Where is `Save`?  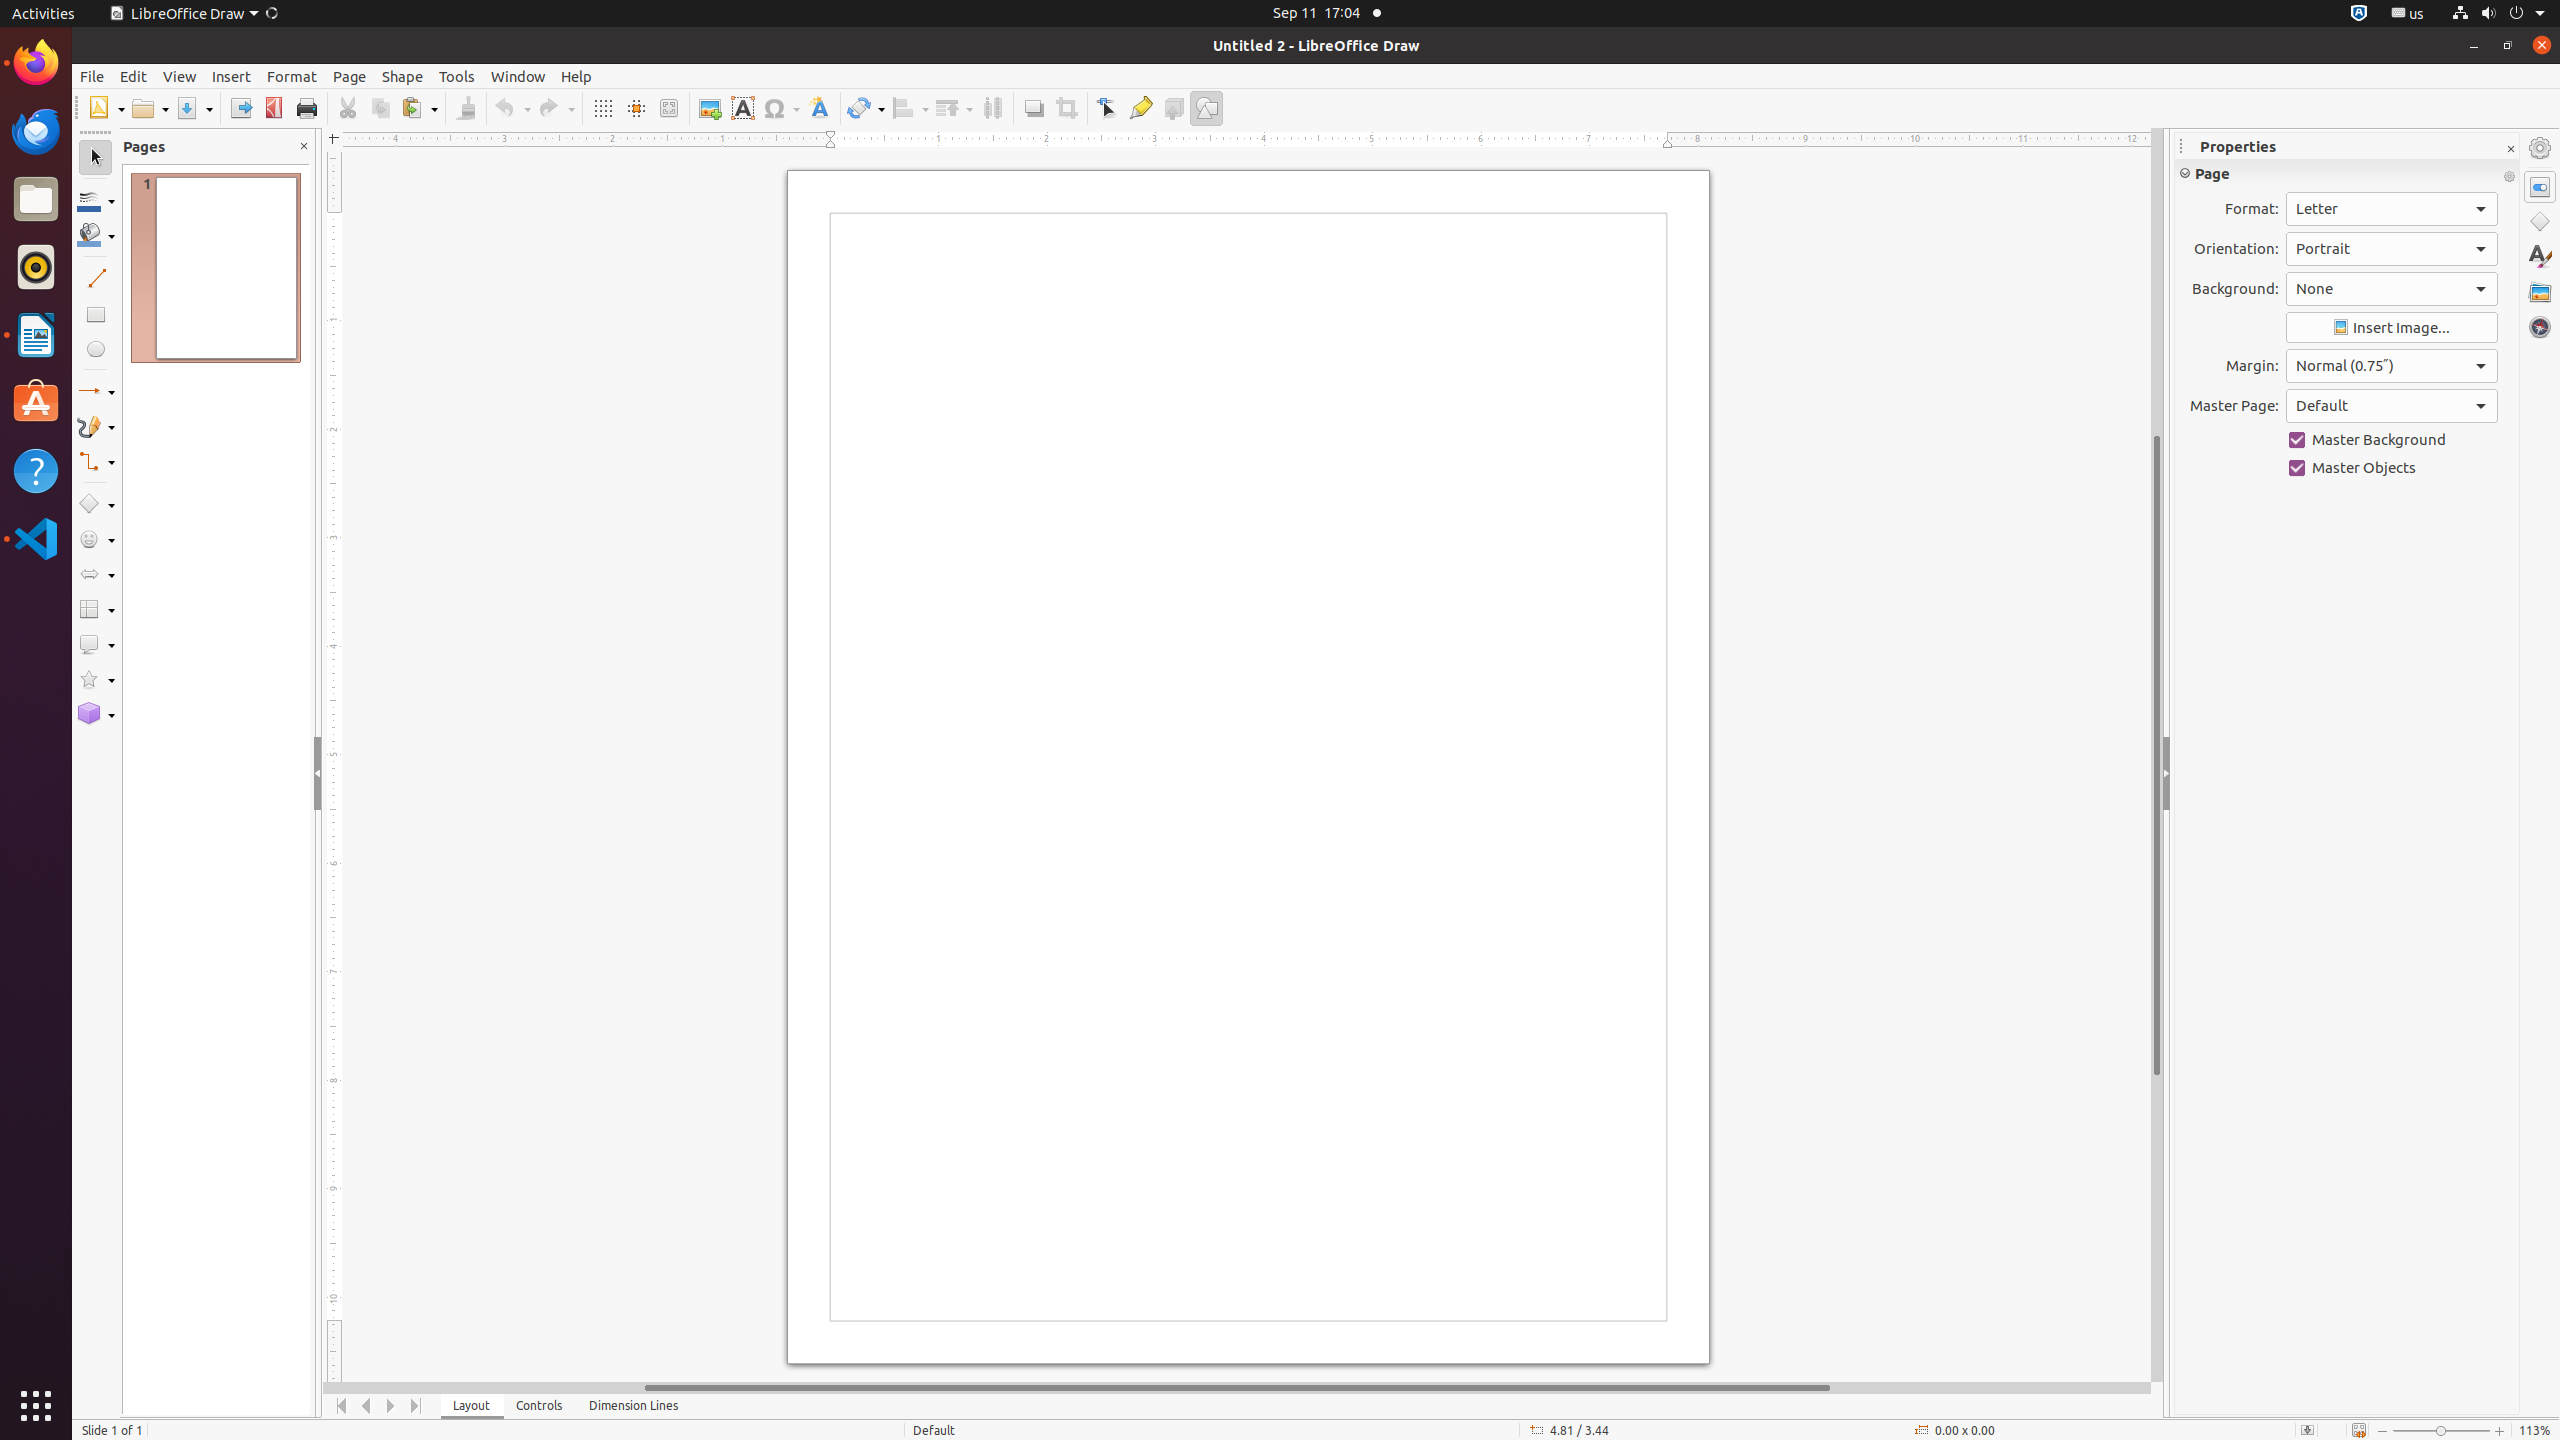
Save is located at coordinates (194, 108).